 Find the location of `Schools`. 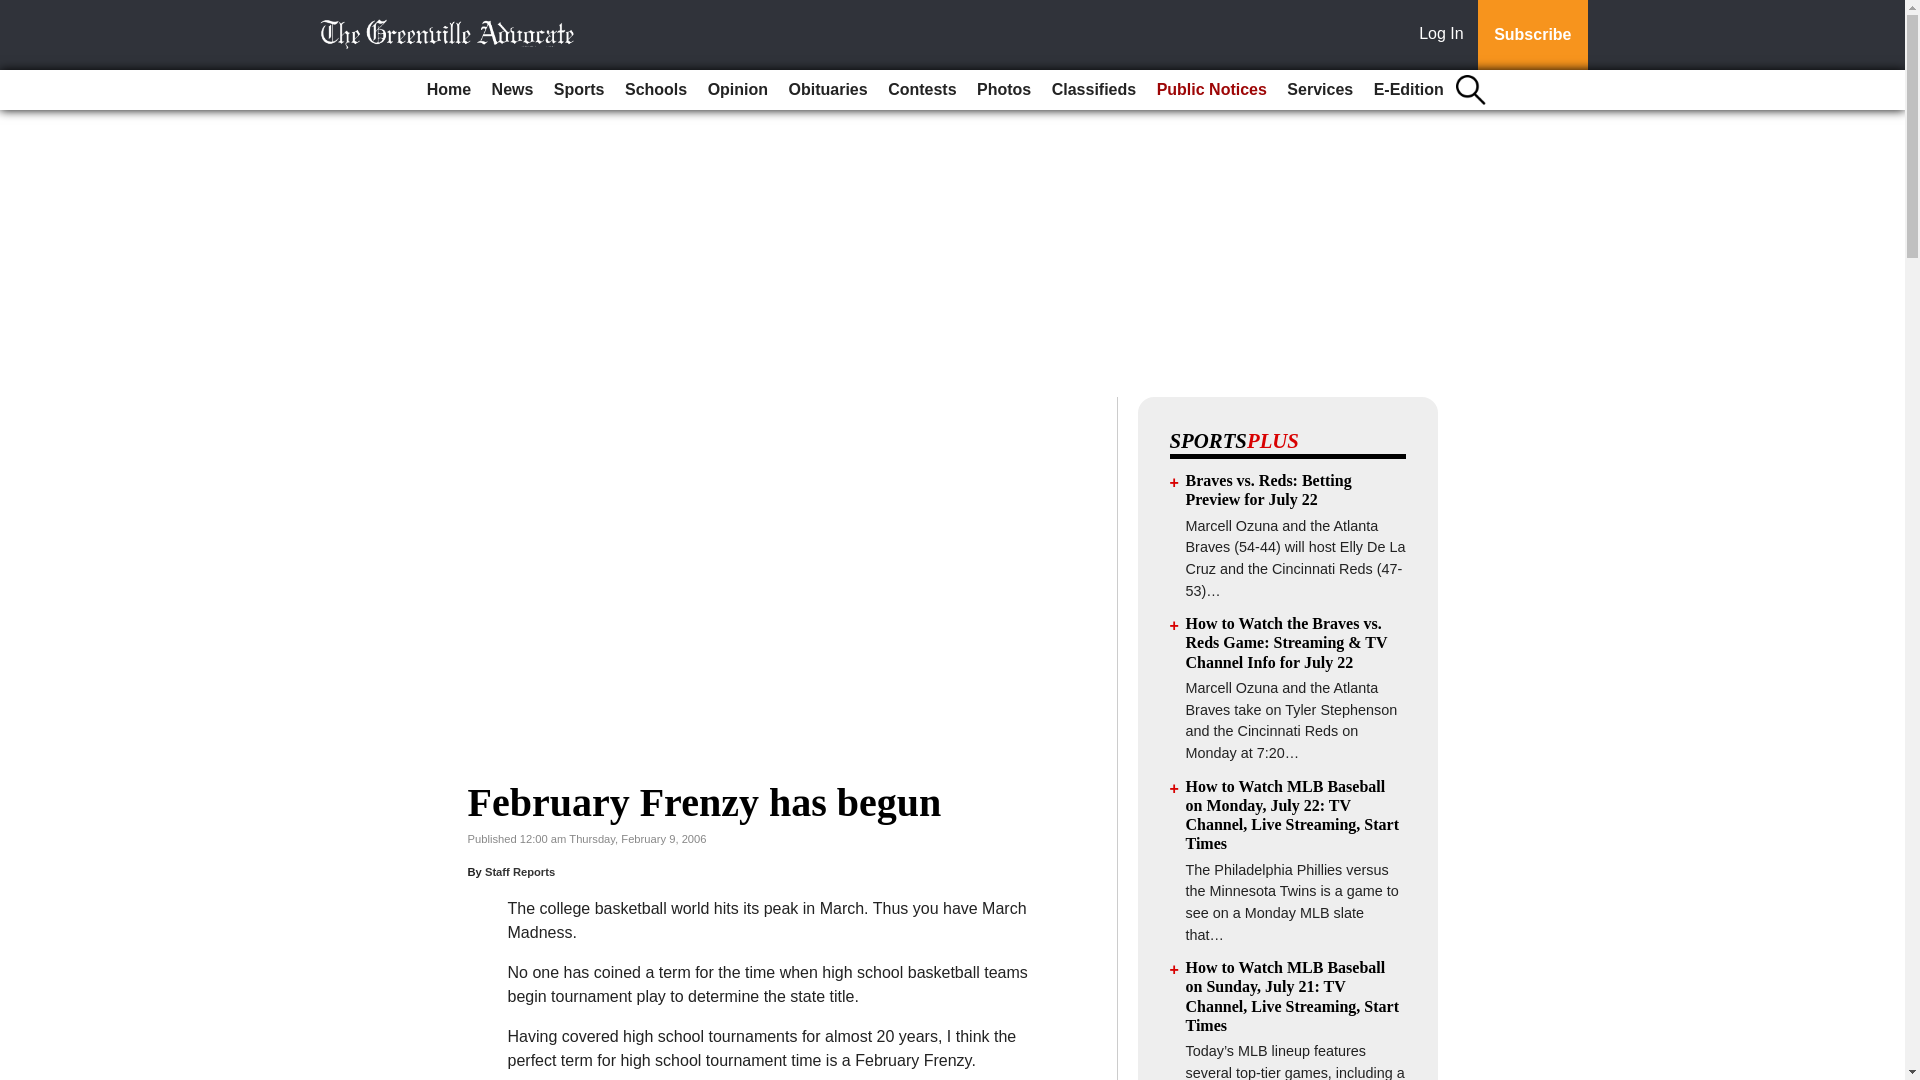

Schools is located at coordinates (656, 90).